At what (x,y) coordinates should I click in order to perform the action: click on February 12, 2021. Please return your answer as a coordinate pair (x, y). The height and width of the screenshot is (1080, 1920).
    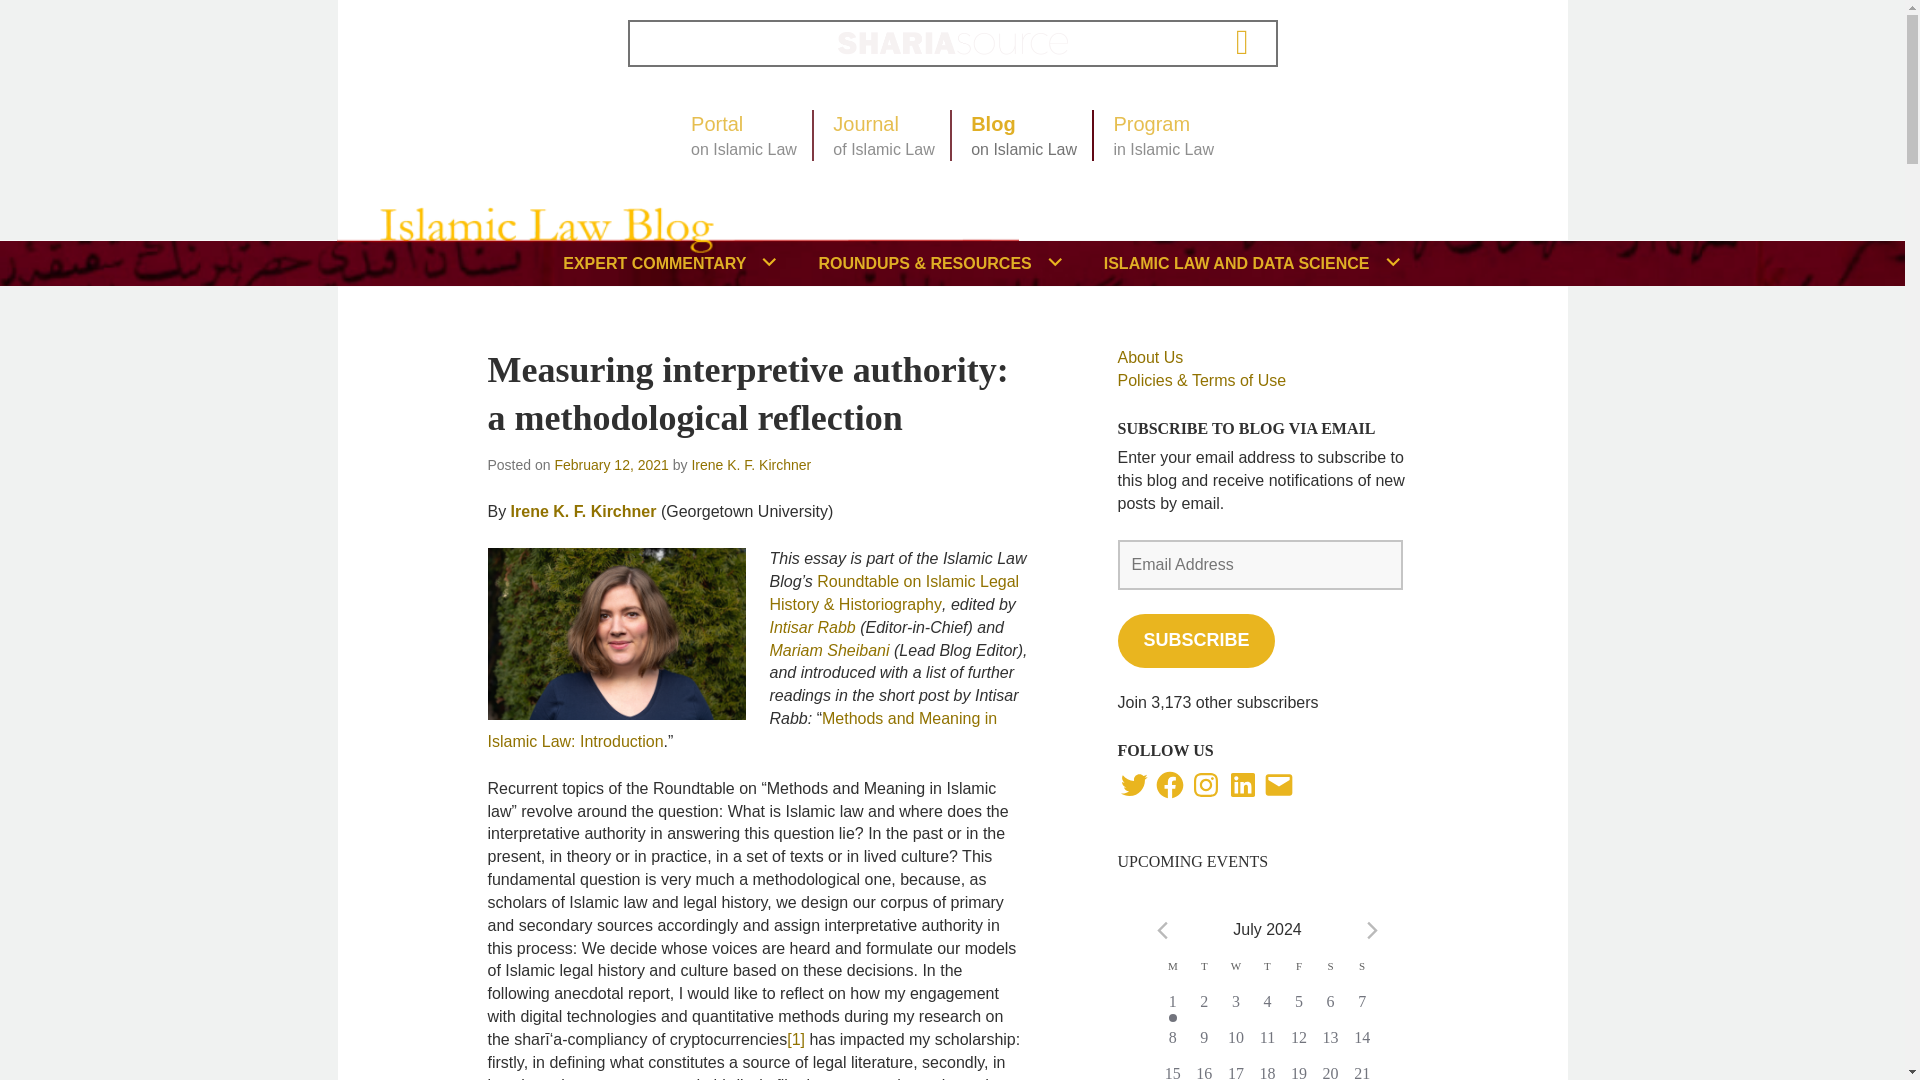
    Looking at the image, I should click on (750, 464).